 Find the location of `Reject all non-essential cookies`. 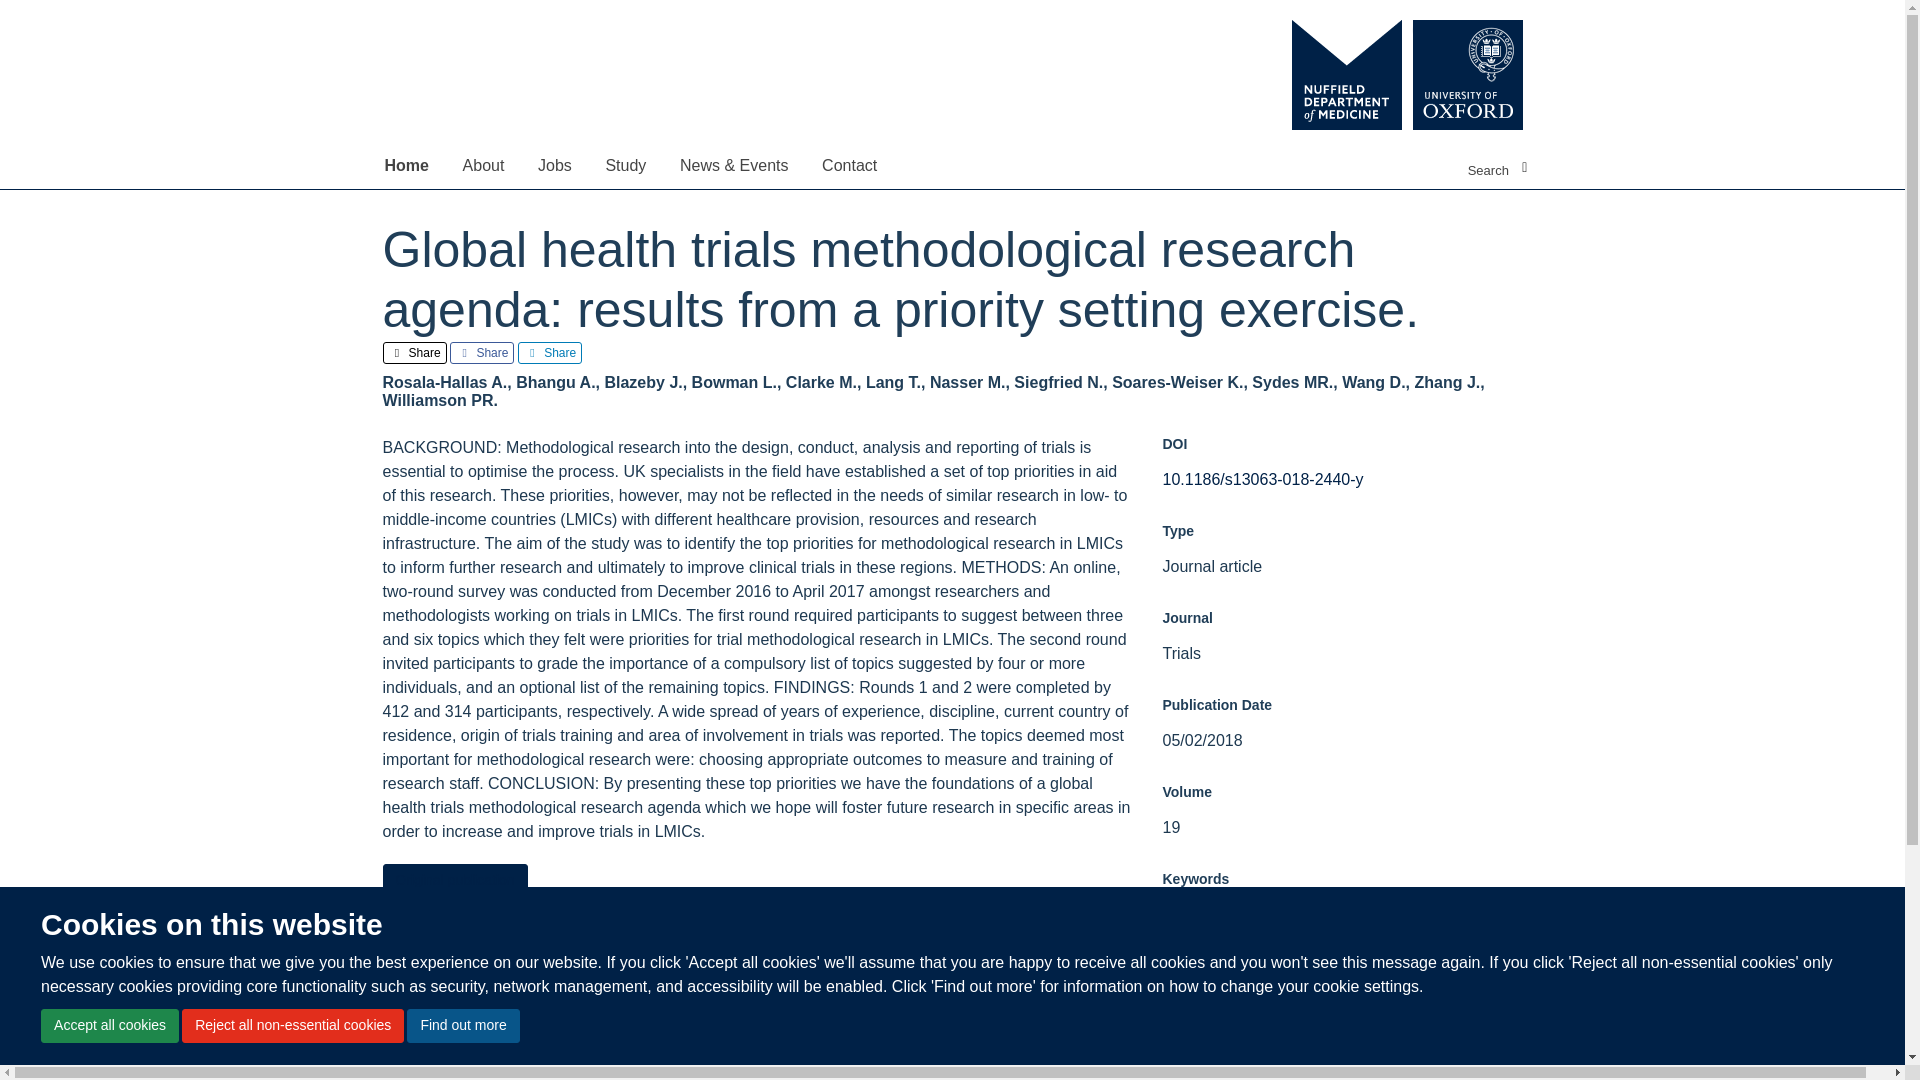

Reject all non-essential cookies is located at coordinates (292, 1026).